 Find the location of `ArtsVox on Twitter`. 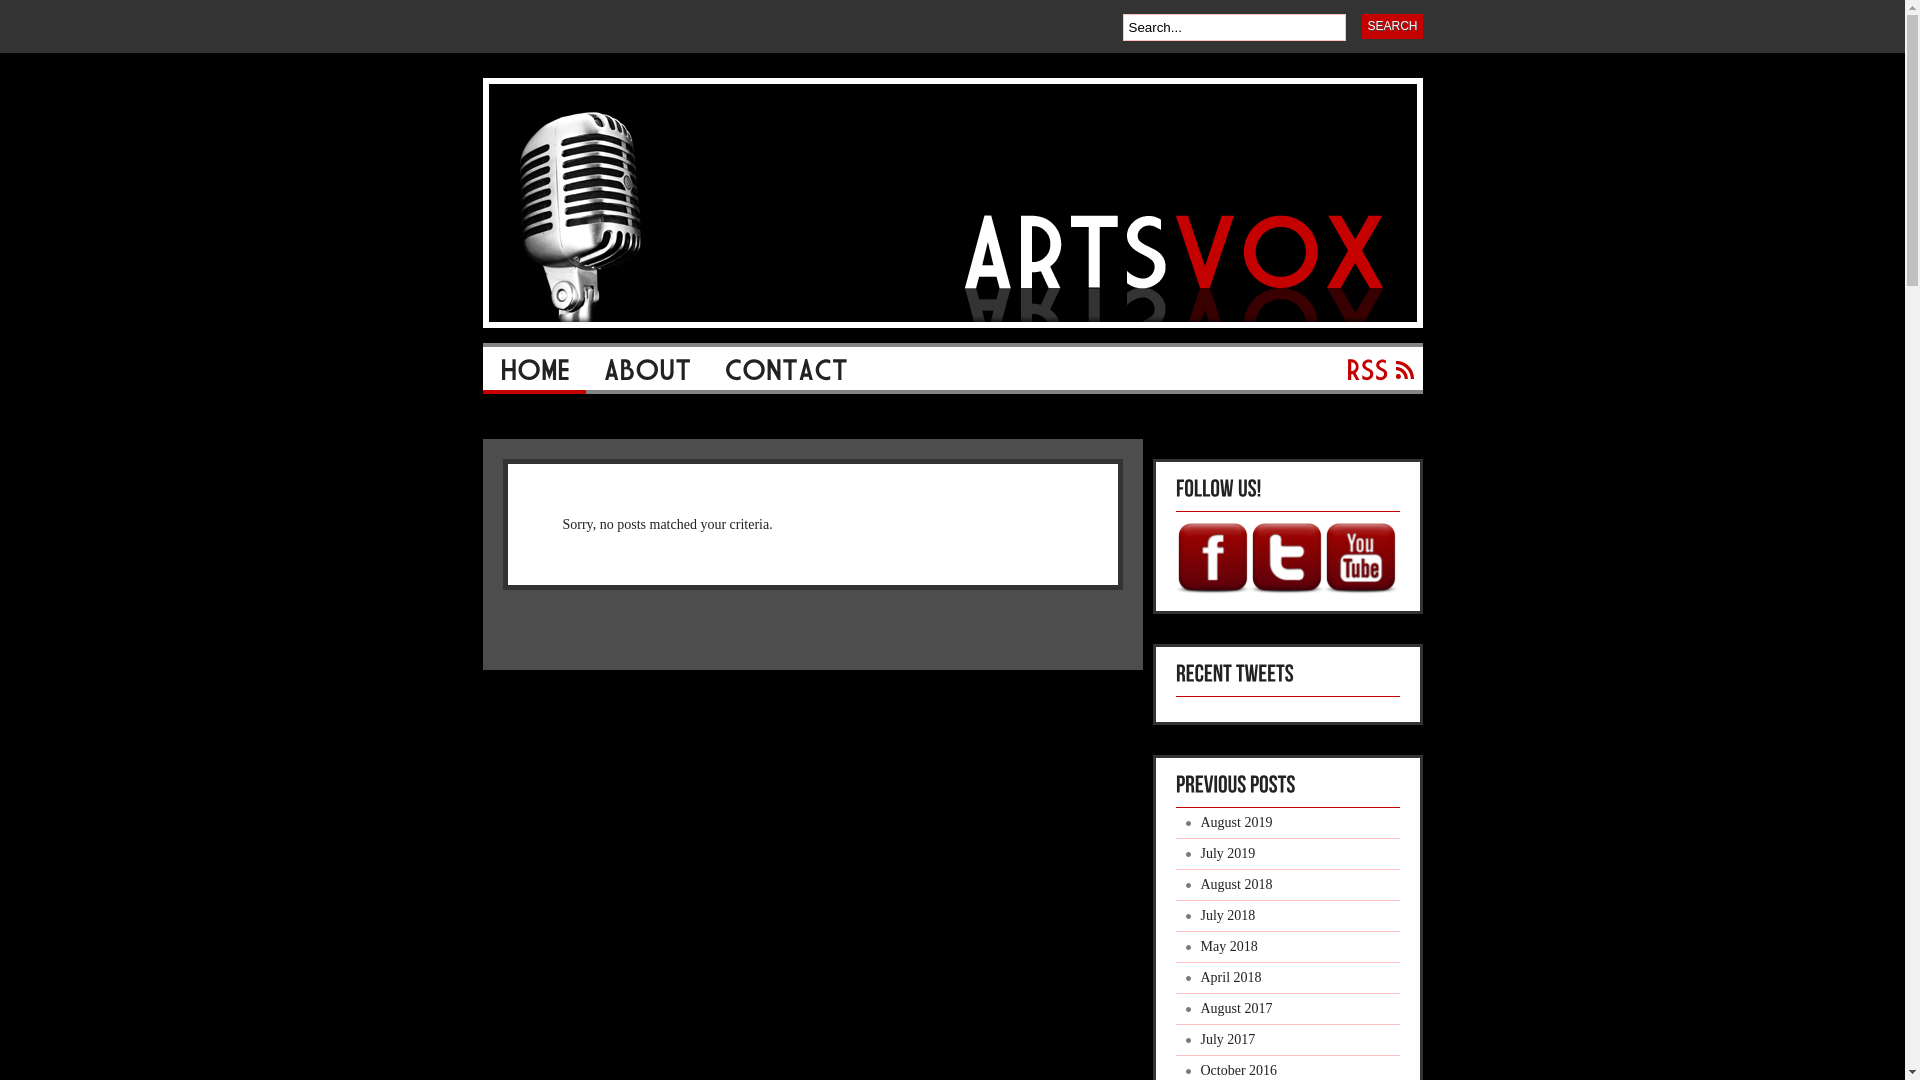

ArtsVox on Twitter is located at coordinates (1287, 559).